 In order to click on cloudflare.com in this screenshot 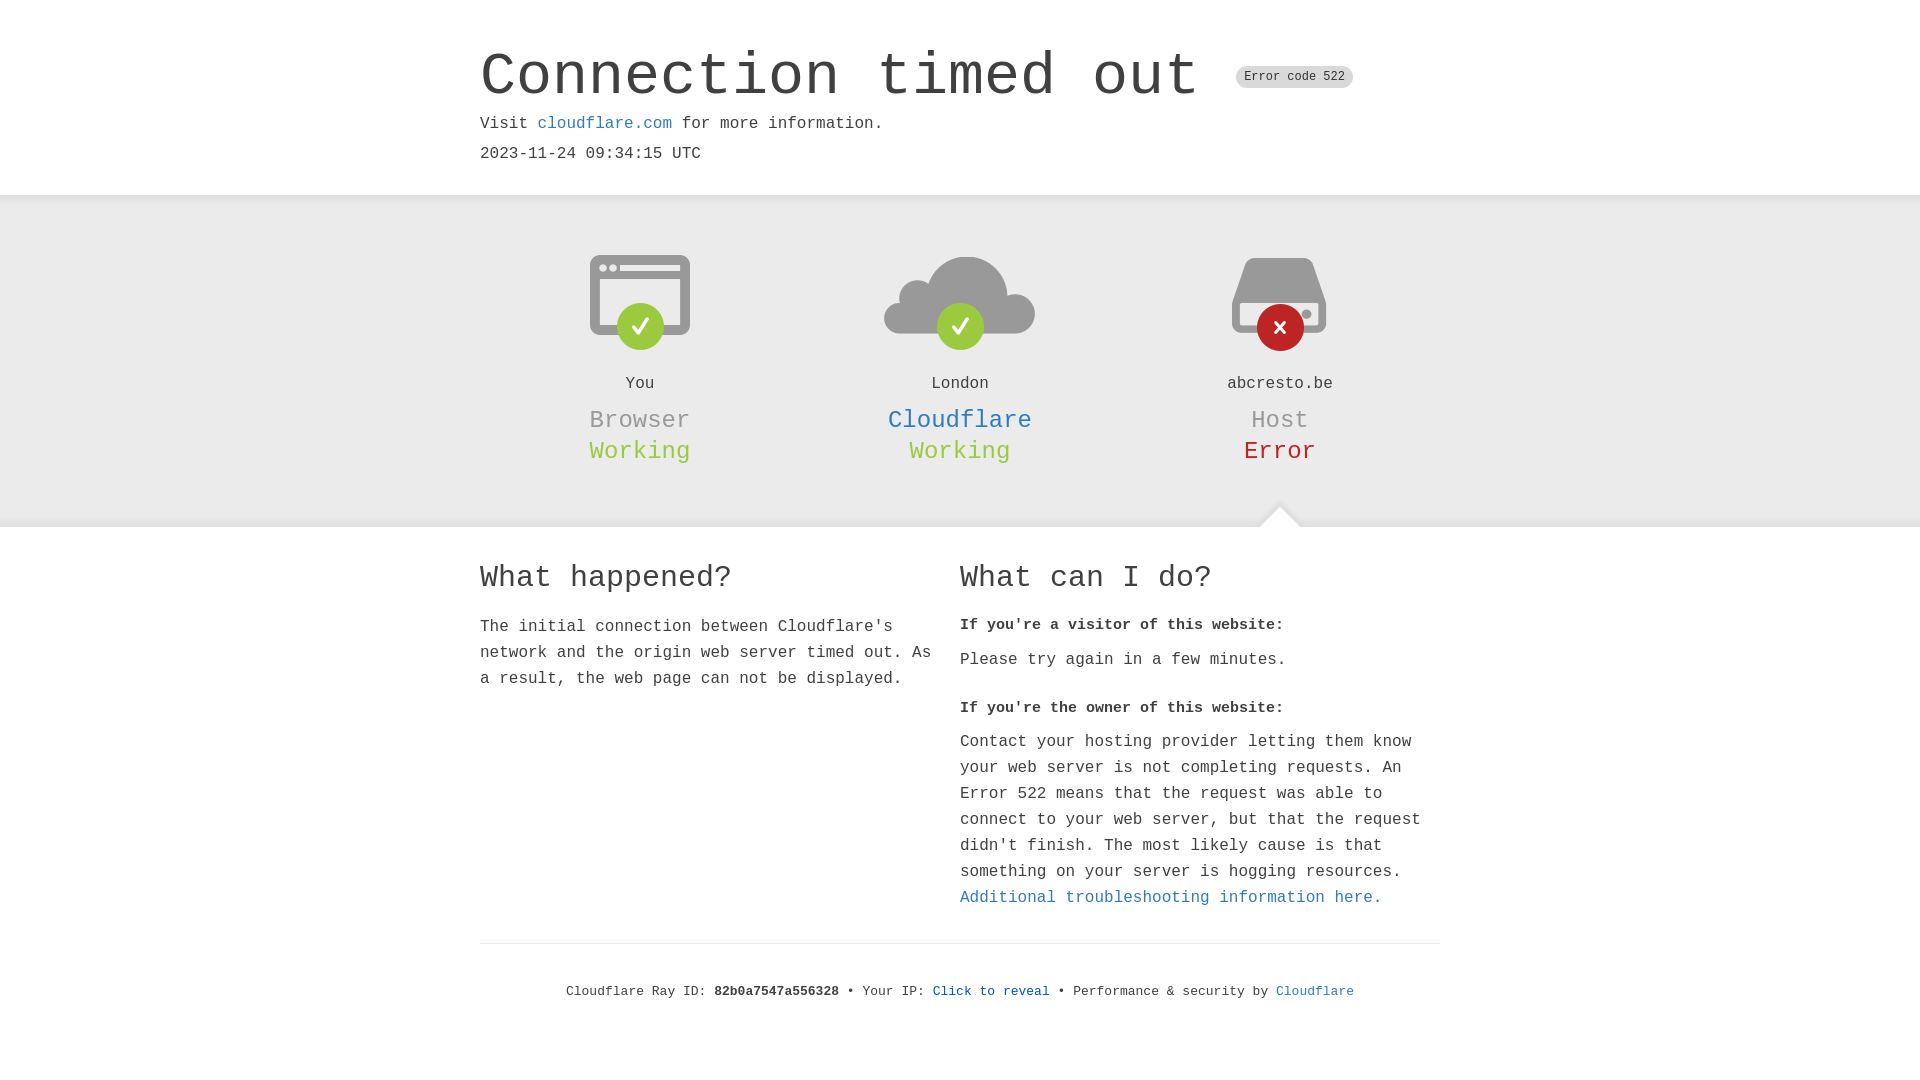, I will do `click(605, 124)`.